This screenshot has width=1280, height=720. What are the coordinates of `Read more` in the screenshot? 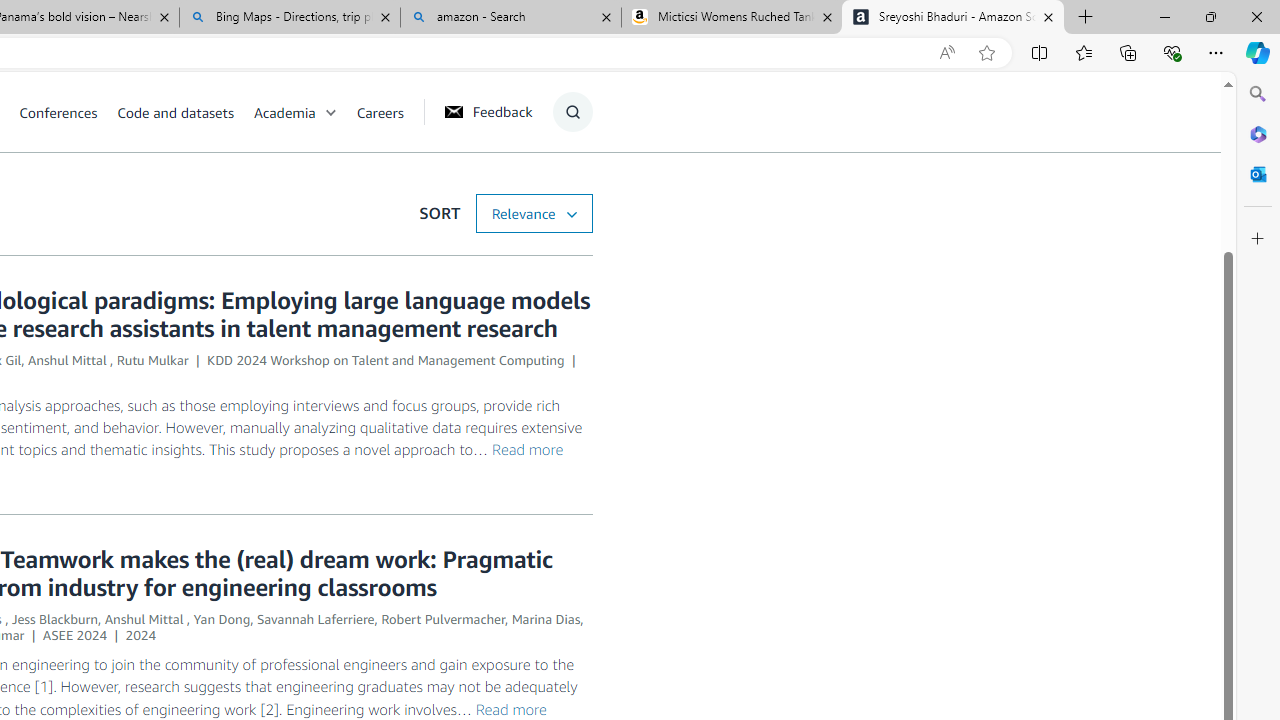 It's located at (510, 708).